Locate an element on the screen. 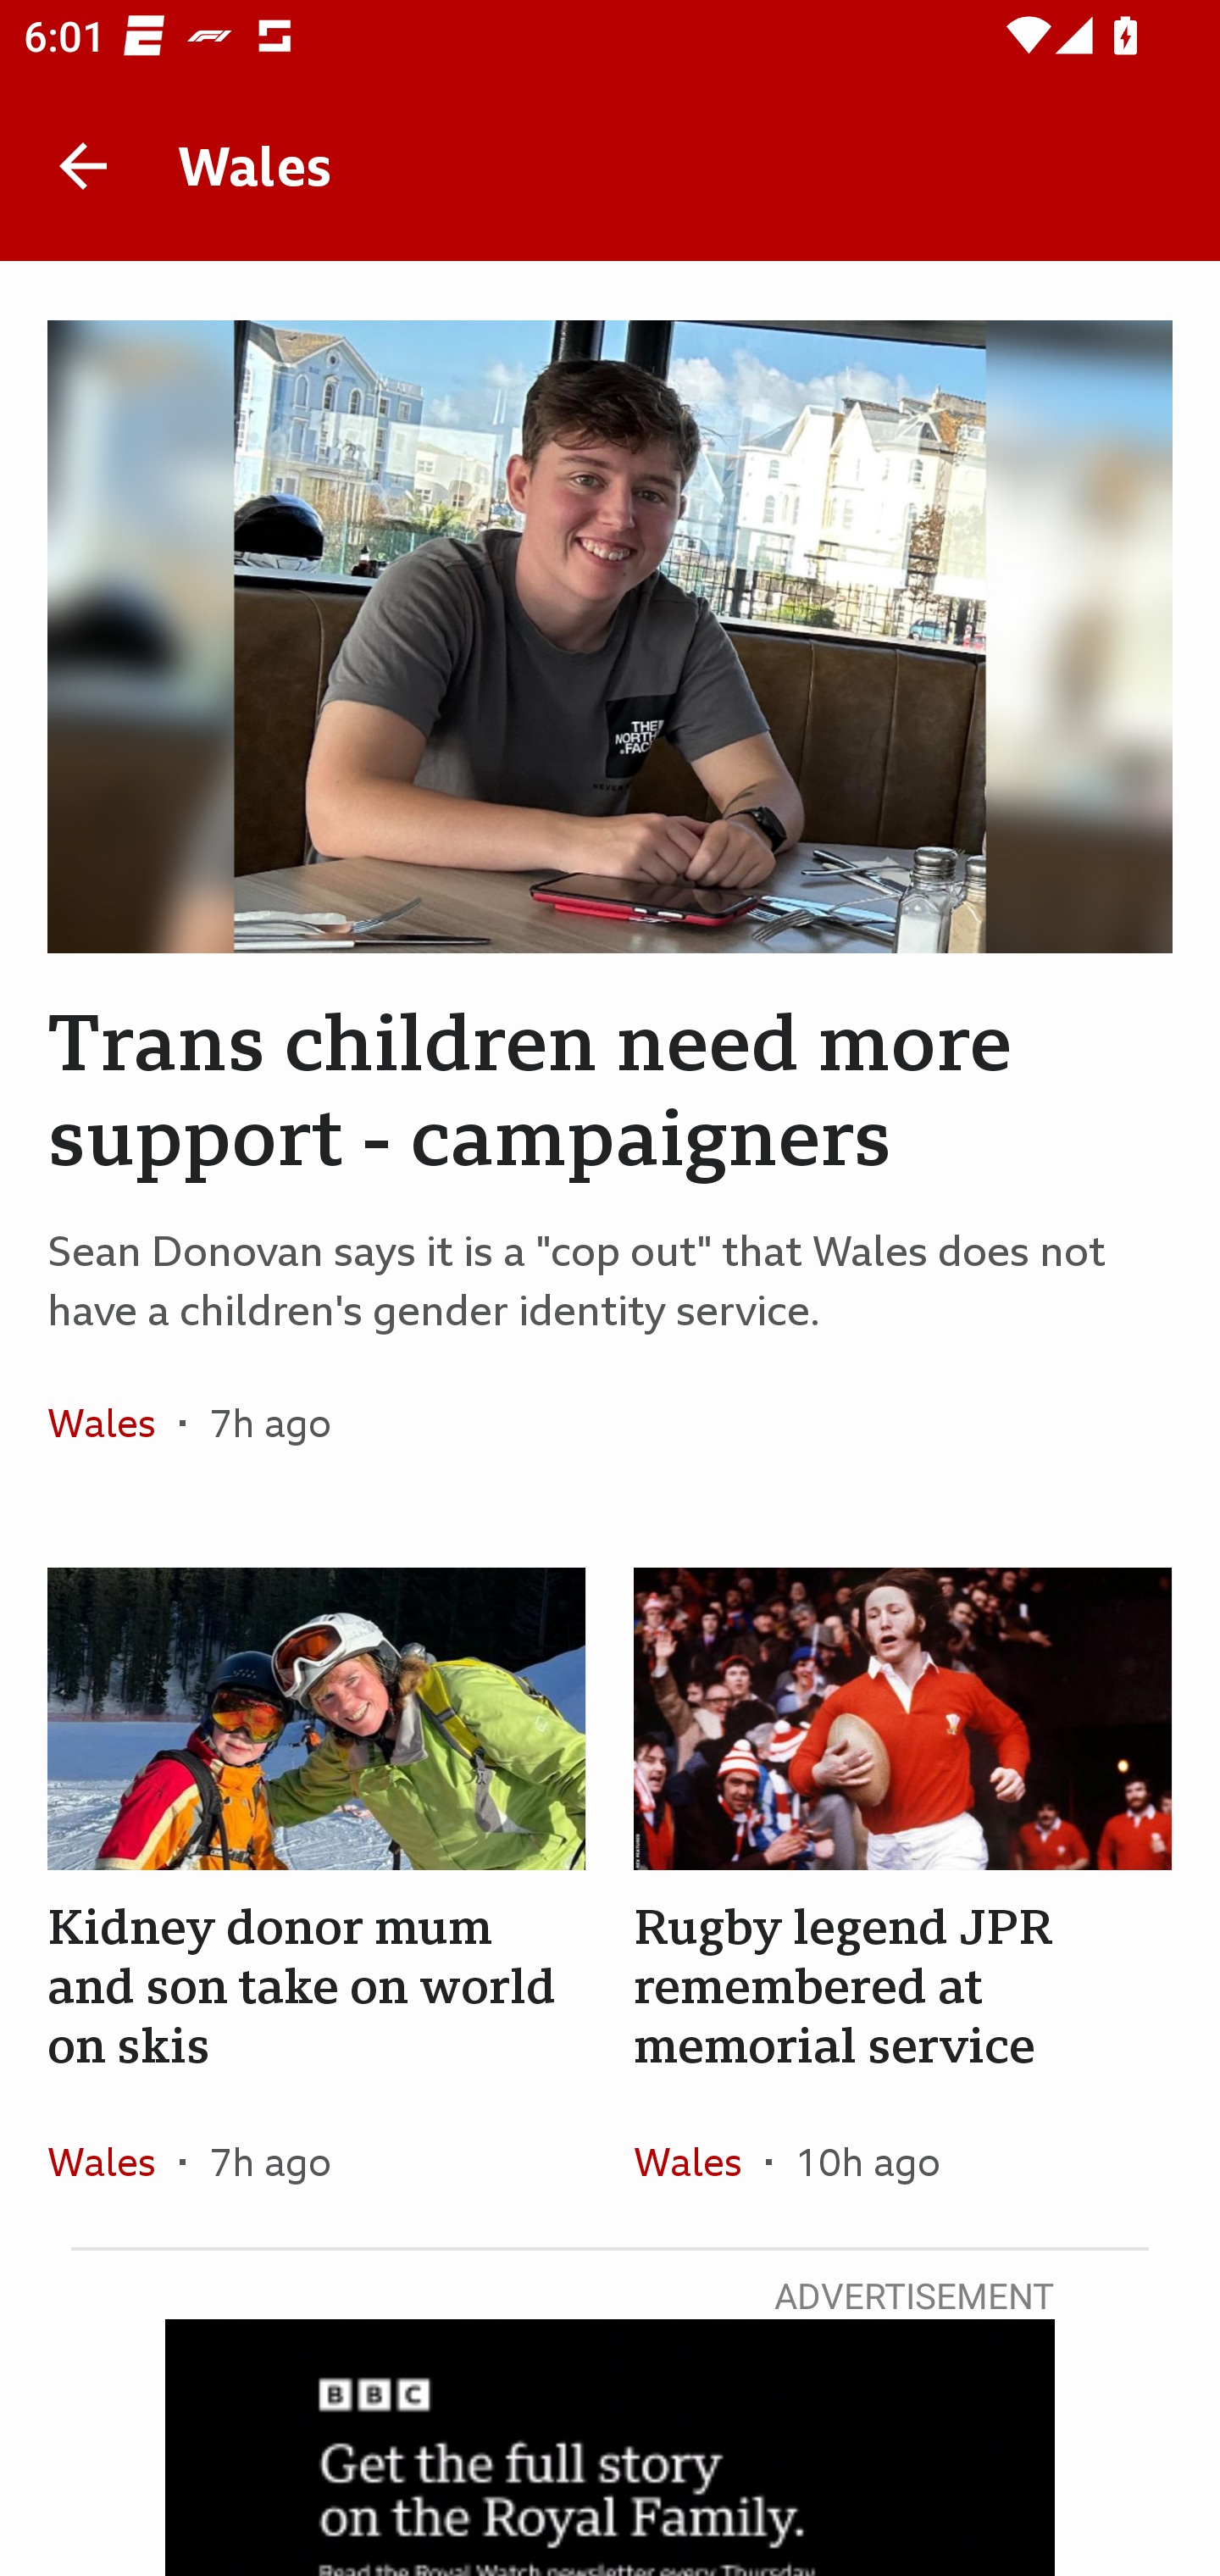 The width and height of the screenshot is (1220, 2576). Wales In the section Wales is located at coordinates (114, 1423).